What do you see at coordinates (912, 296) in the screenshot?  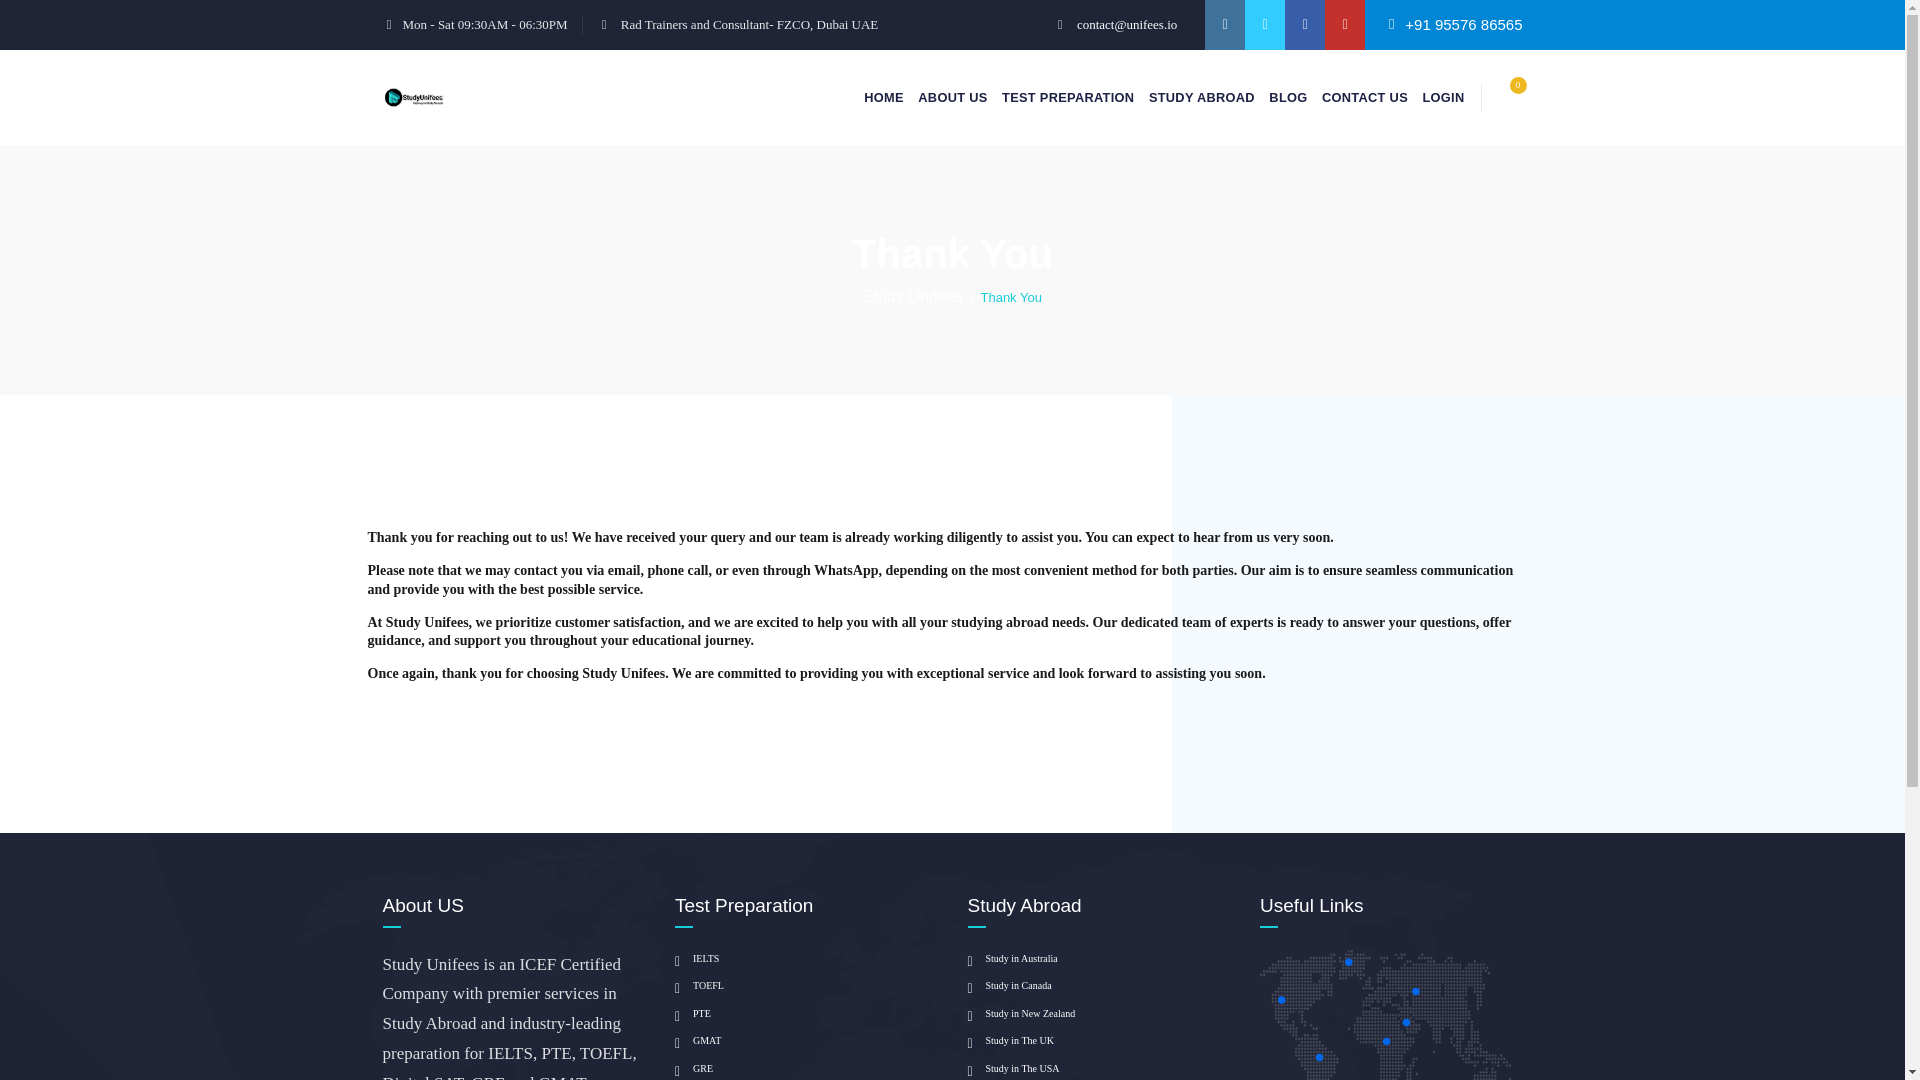 I see `Study Unifees` at bounding box center [912, 296].